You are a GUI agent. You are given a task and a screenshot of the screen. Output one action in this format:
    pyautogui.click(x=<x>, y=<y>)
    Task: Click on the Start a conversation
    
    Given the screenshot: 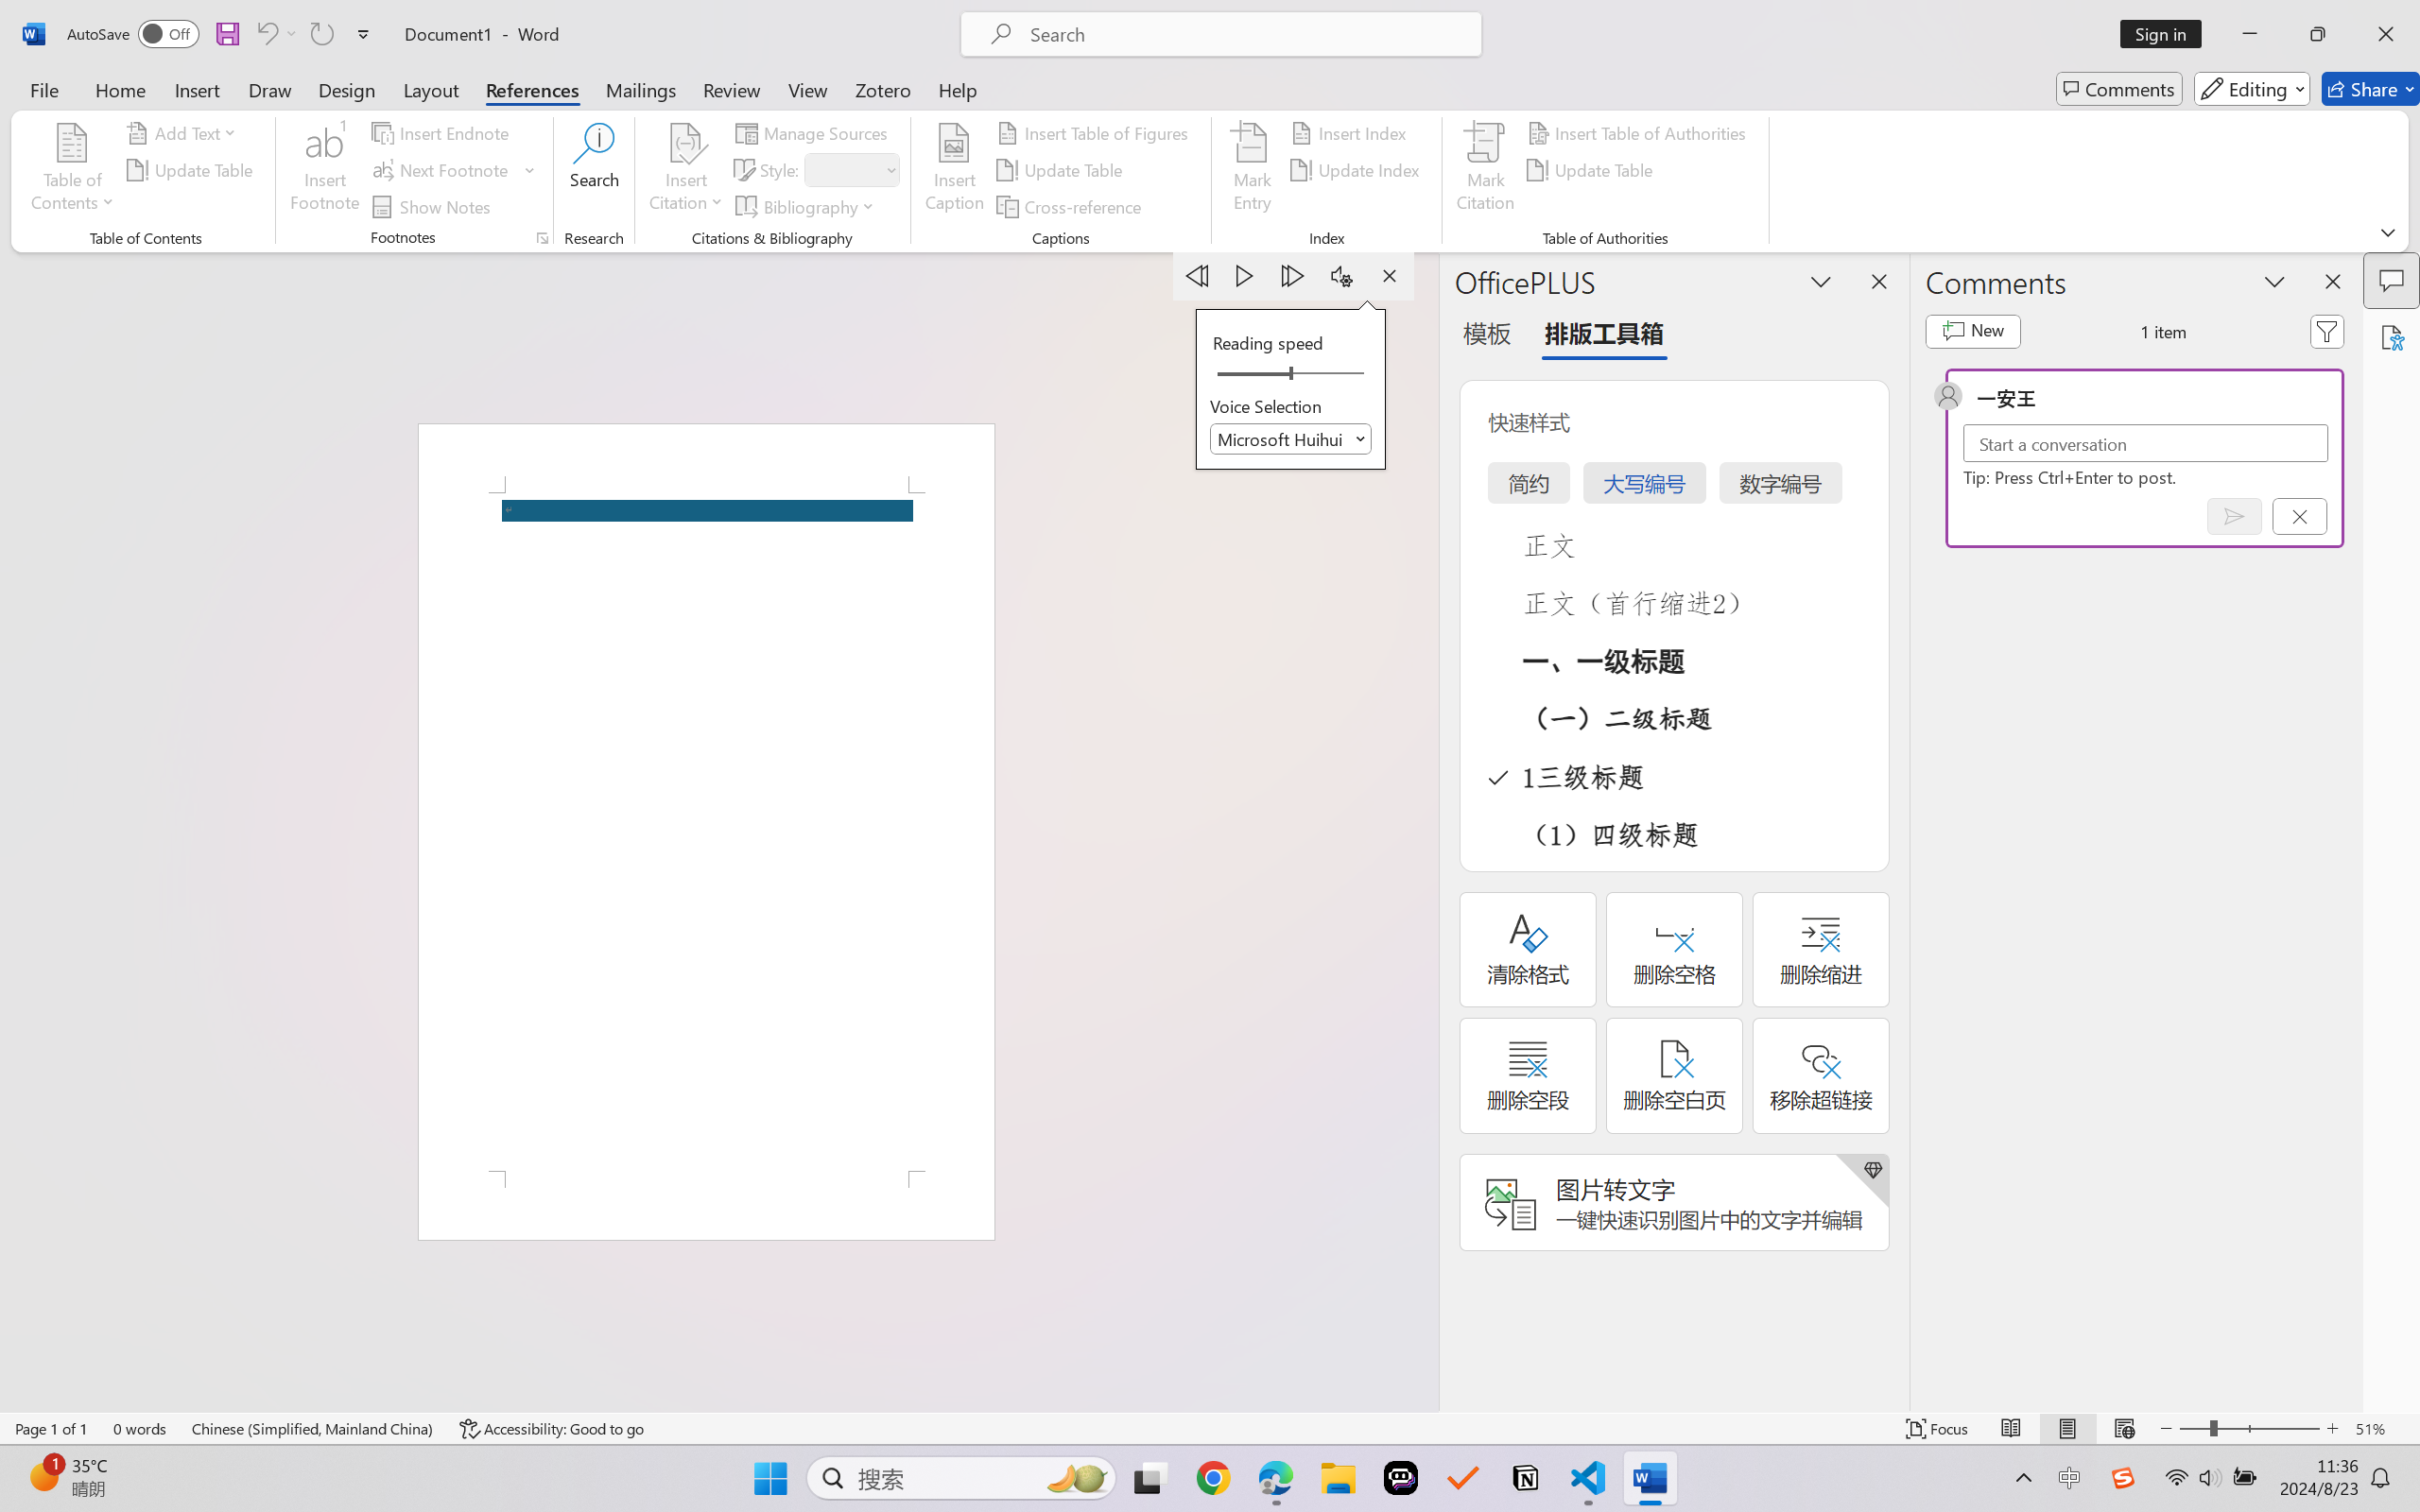 What is the action you would take?
    pyautogui.click(x=2146, y=443)
    